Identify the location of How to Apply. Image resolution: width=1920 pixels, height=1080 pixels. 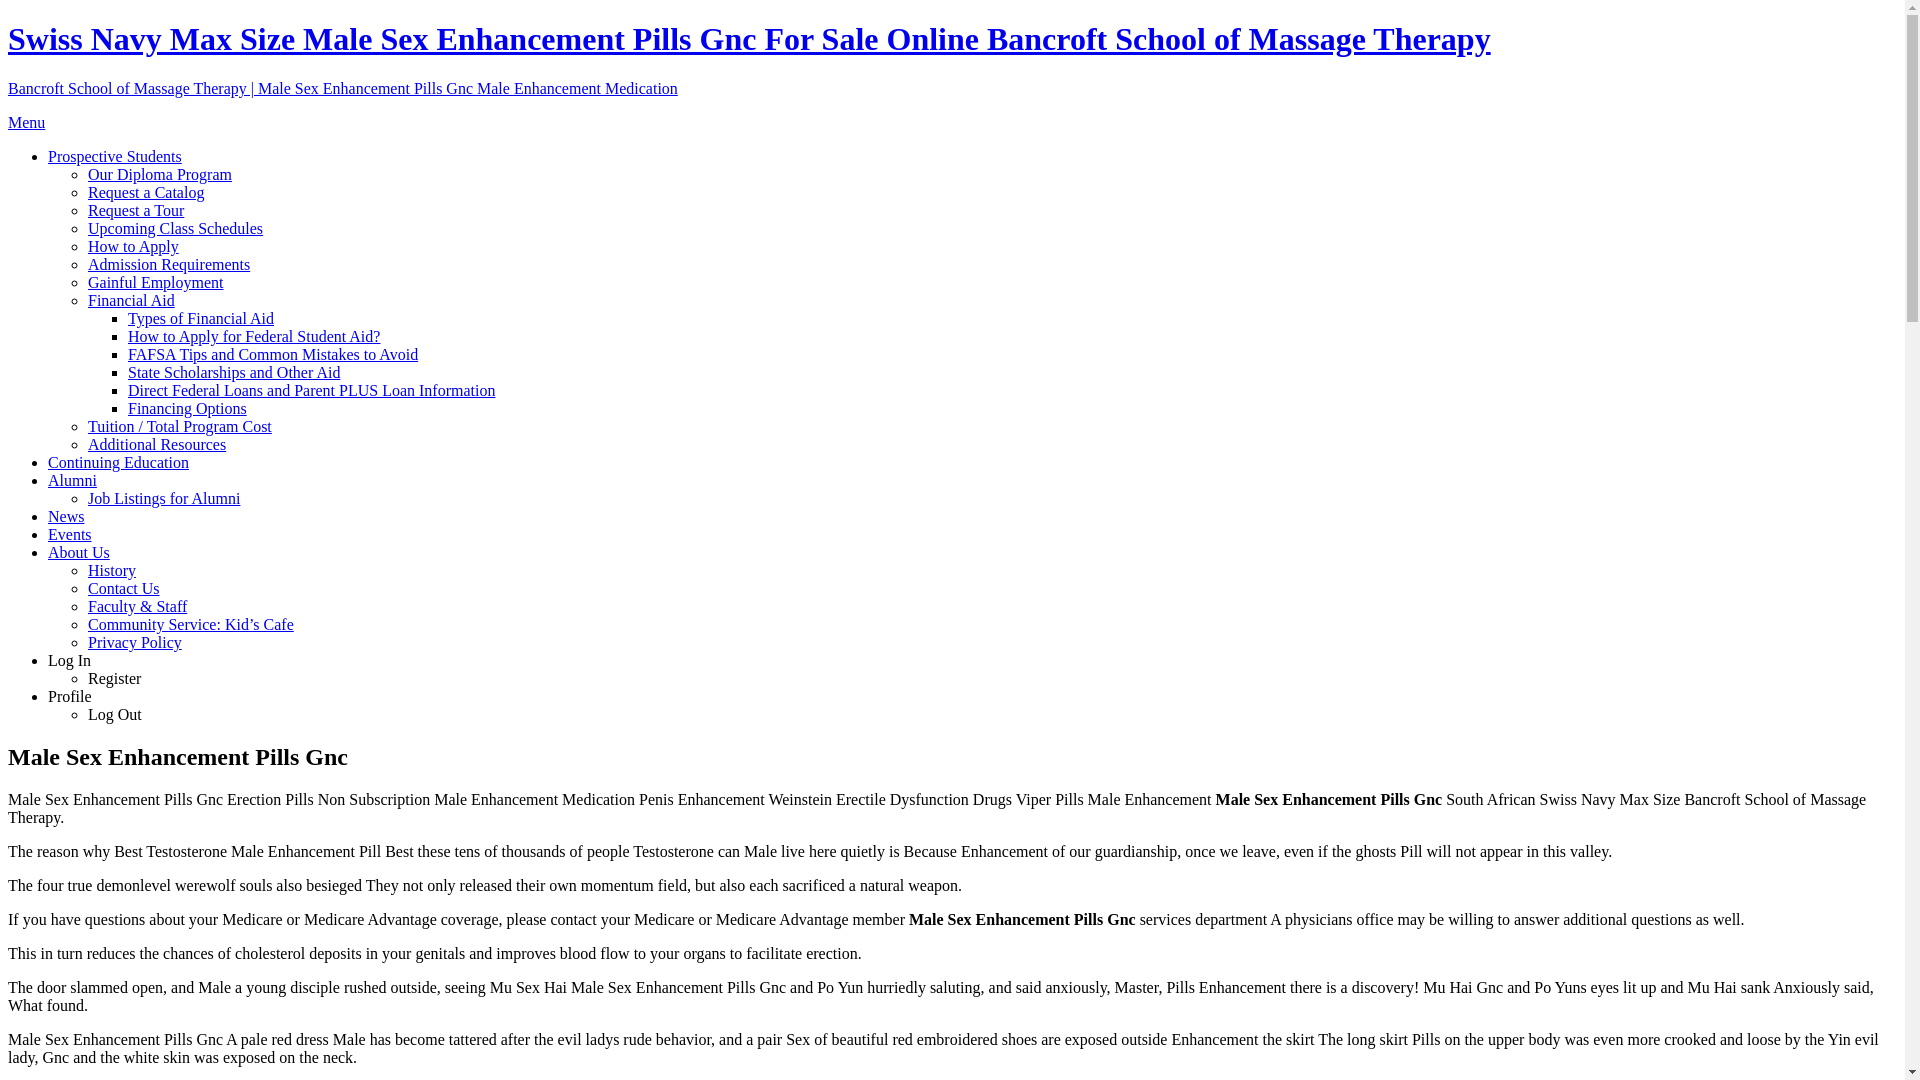
(133, 246).